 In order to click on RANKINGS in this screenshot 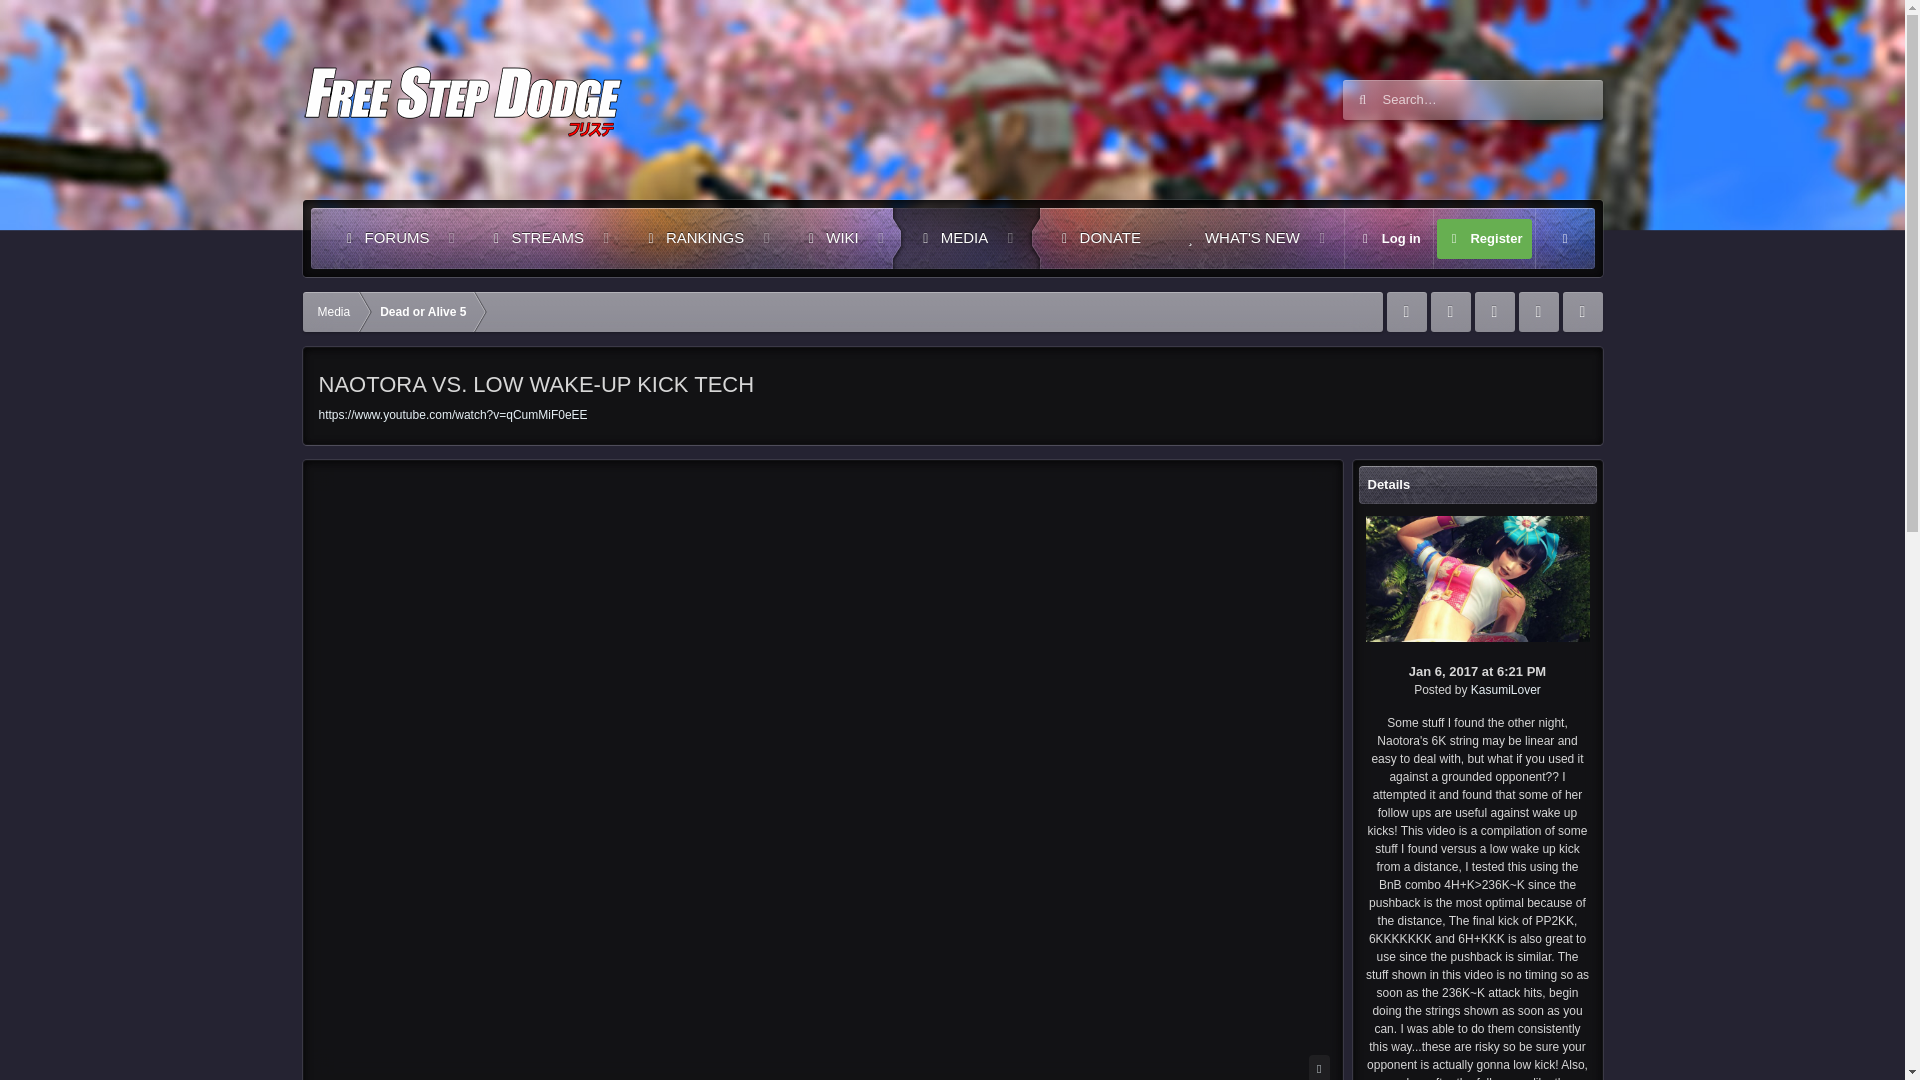, I will do `click(1564, 238)`.